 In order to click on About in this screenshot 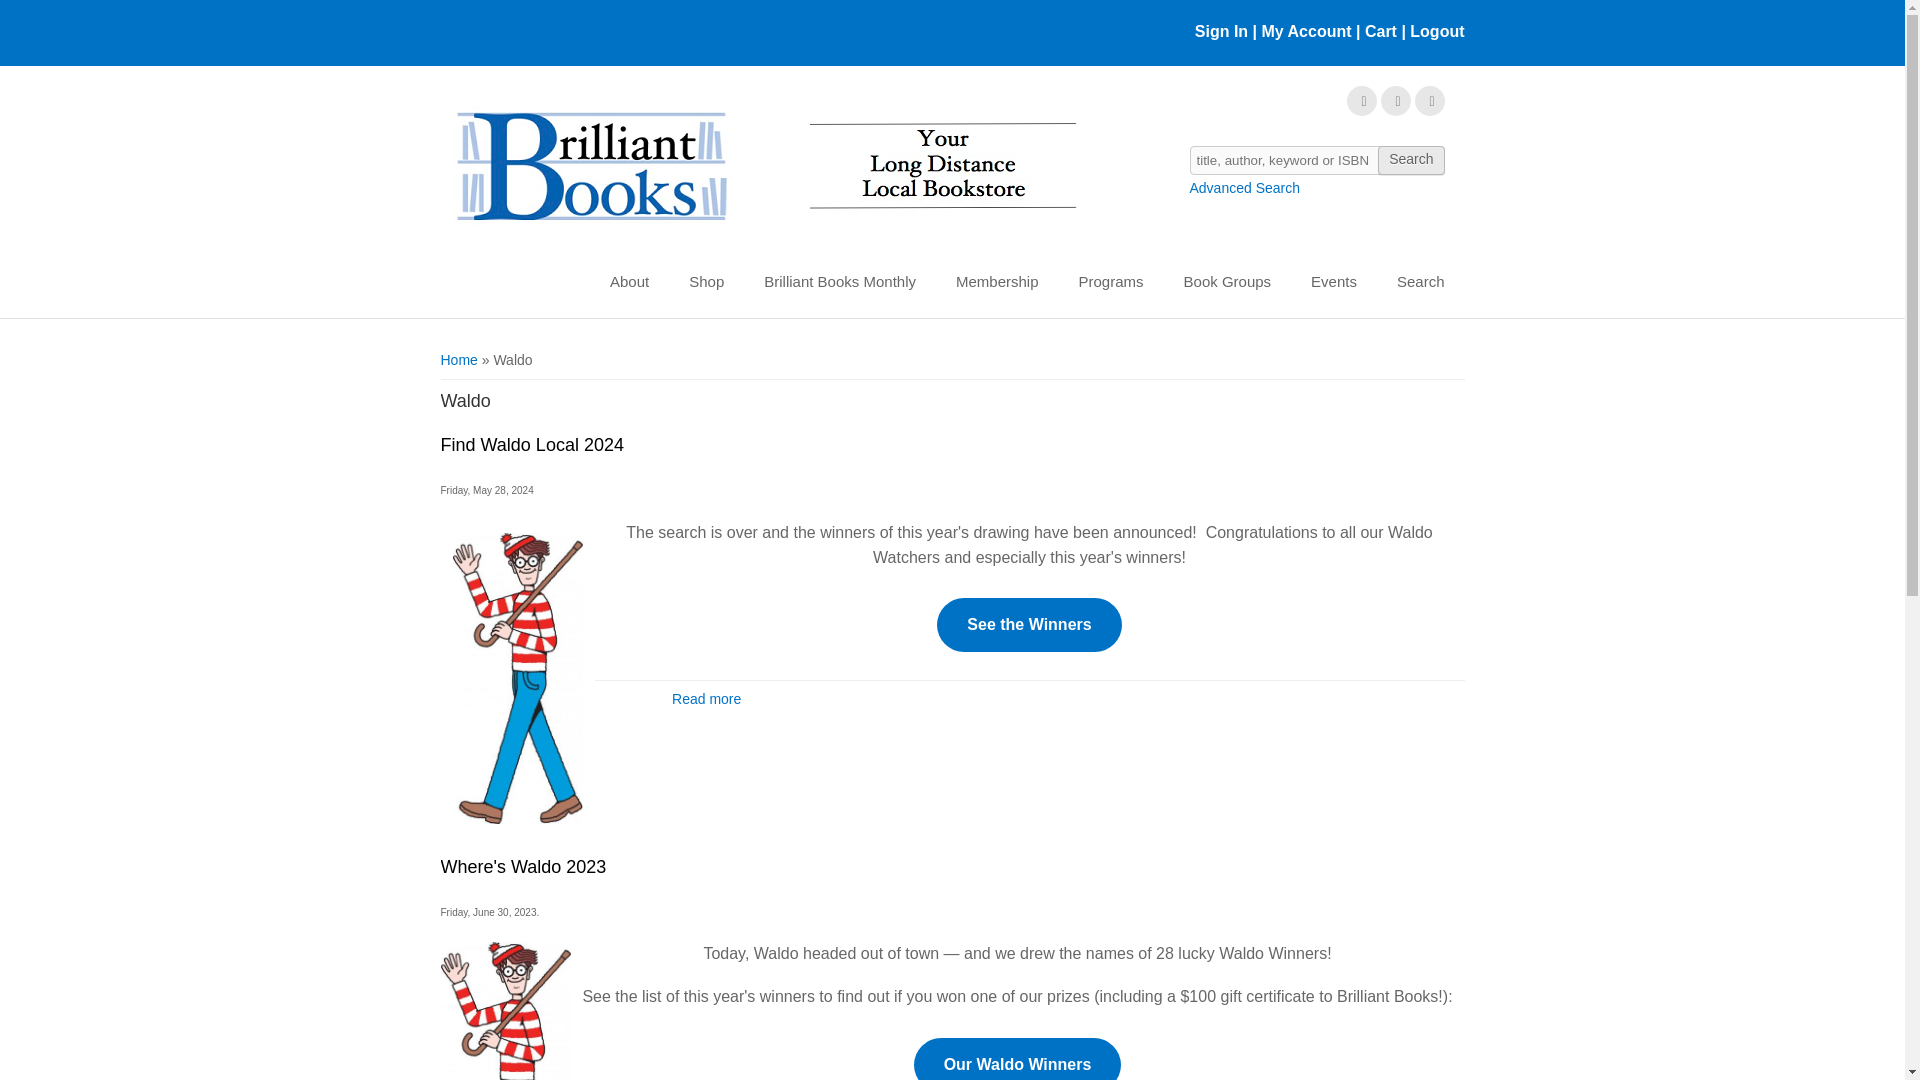, I will do `click(628, 282)`.